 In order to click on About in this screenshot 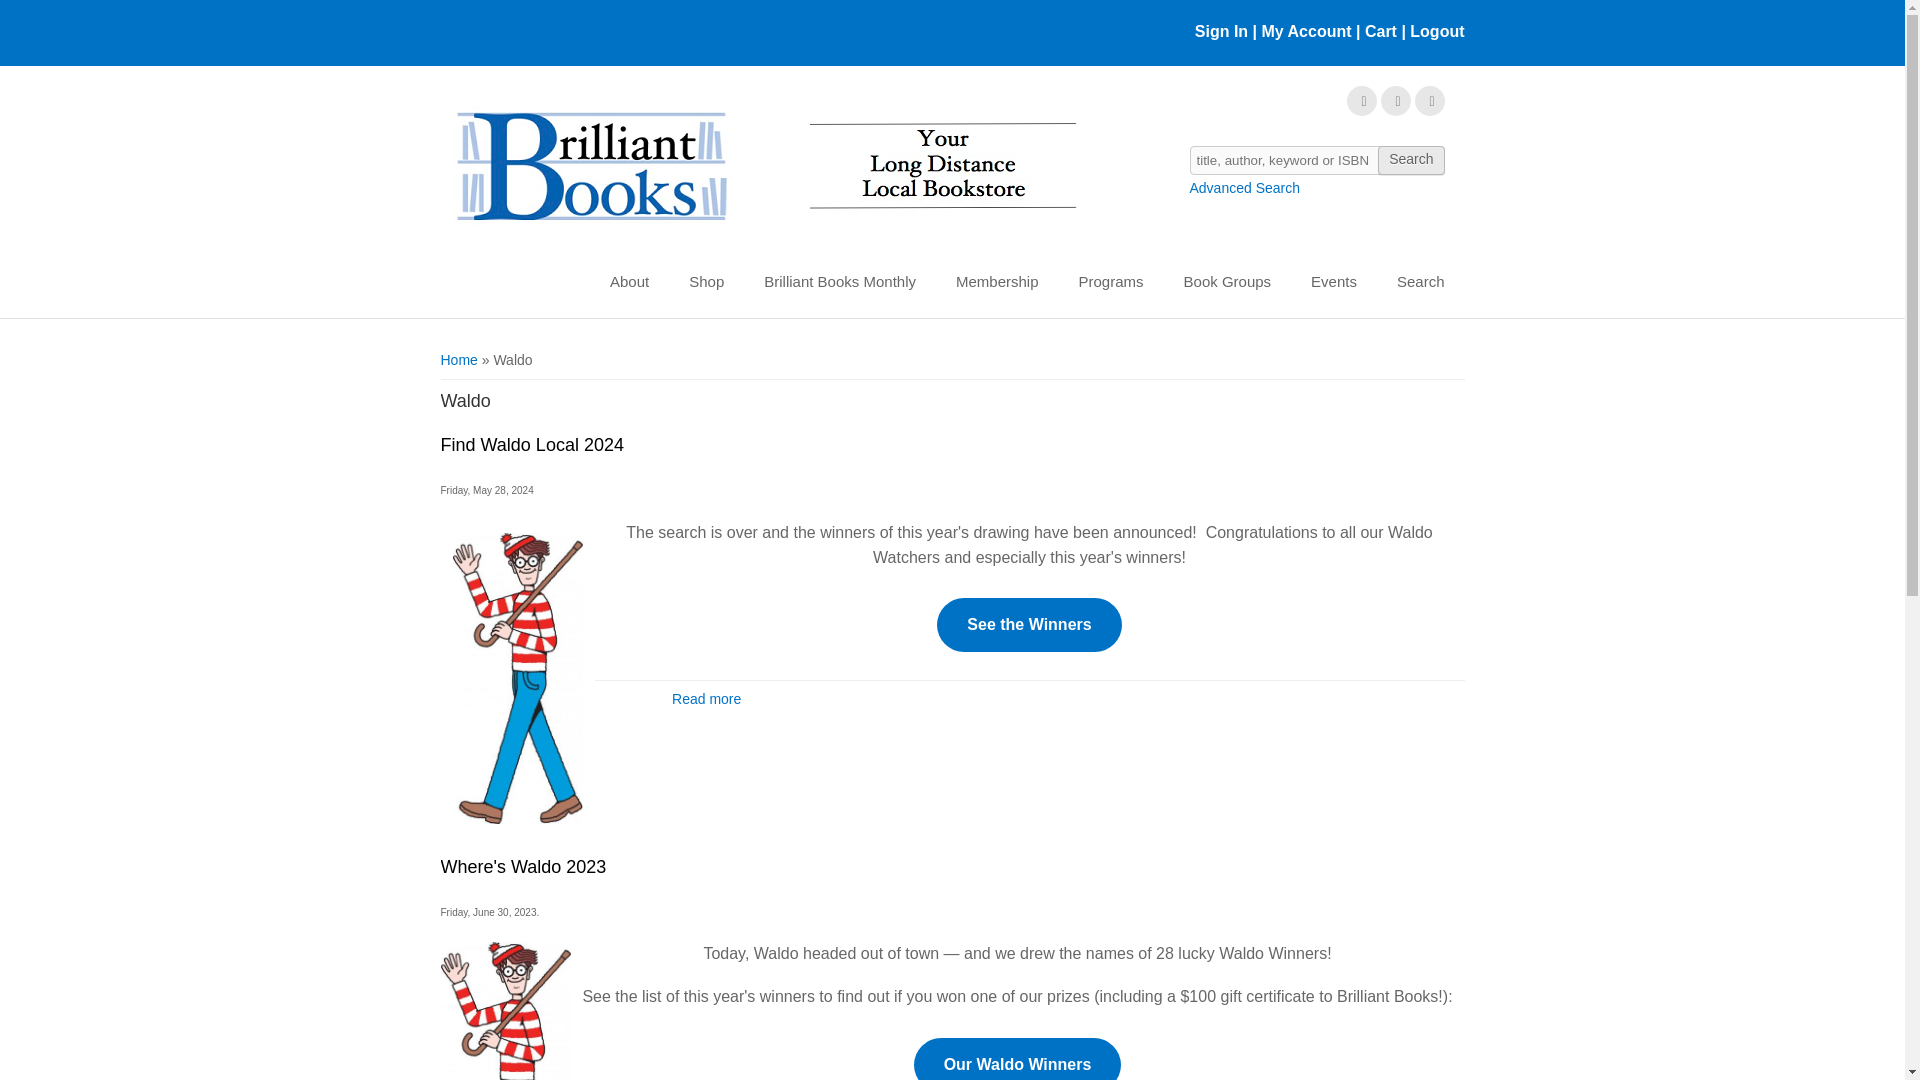, I will do `click(628, 282)`.